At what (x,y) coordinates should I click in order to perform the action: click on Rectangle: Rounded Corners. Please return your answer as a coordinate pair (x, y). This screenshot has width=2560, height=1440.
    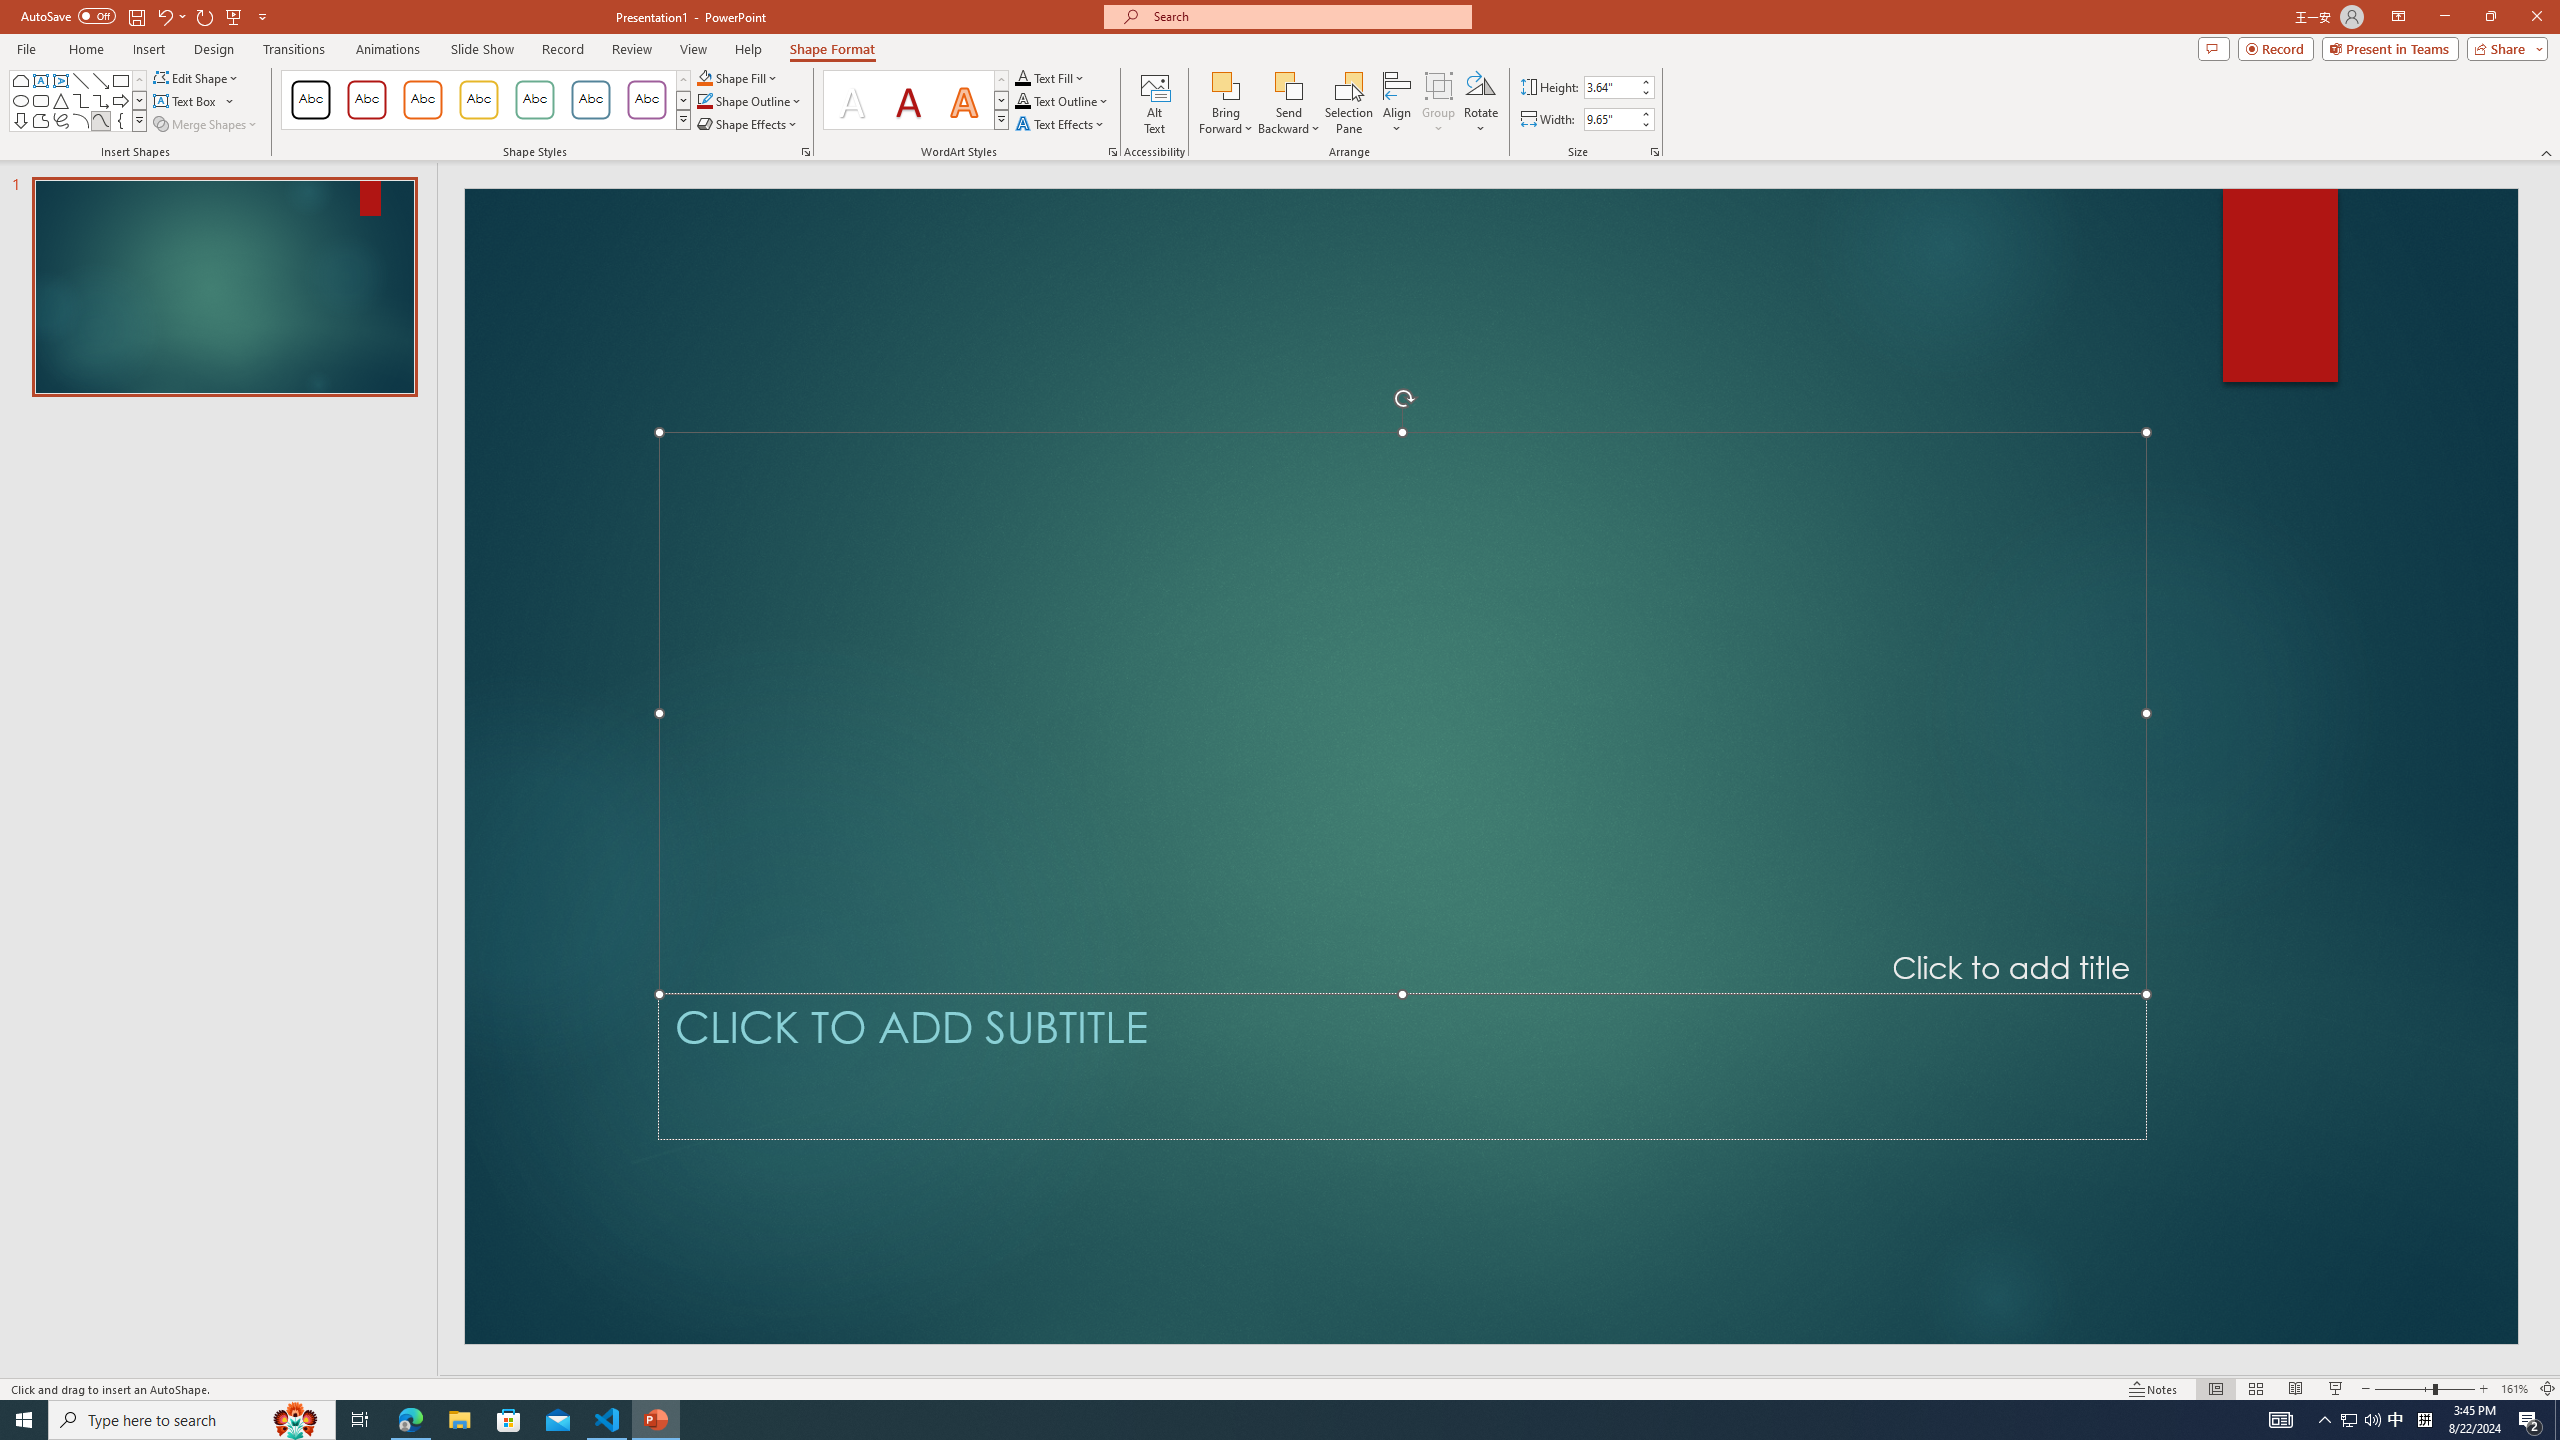
    Looking at the image, I should click on (40, 100).